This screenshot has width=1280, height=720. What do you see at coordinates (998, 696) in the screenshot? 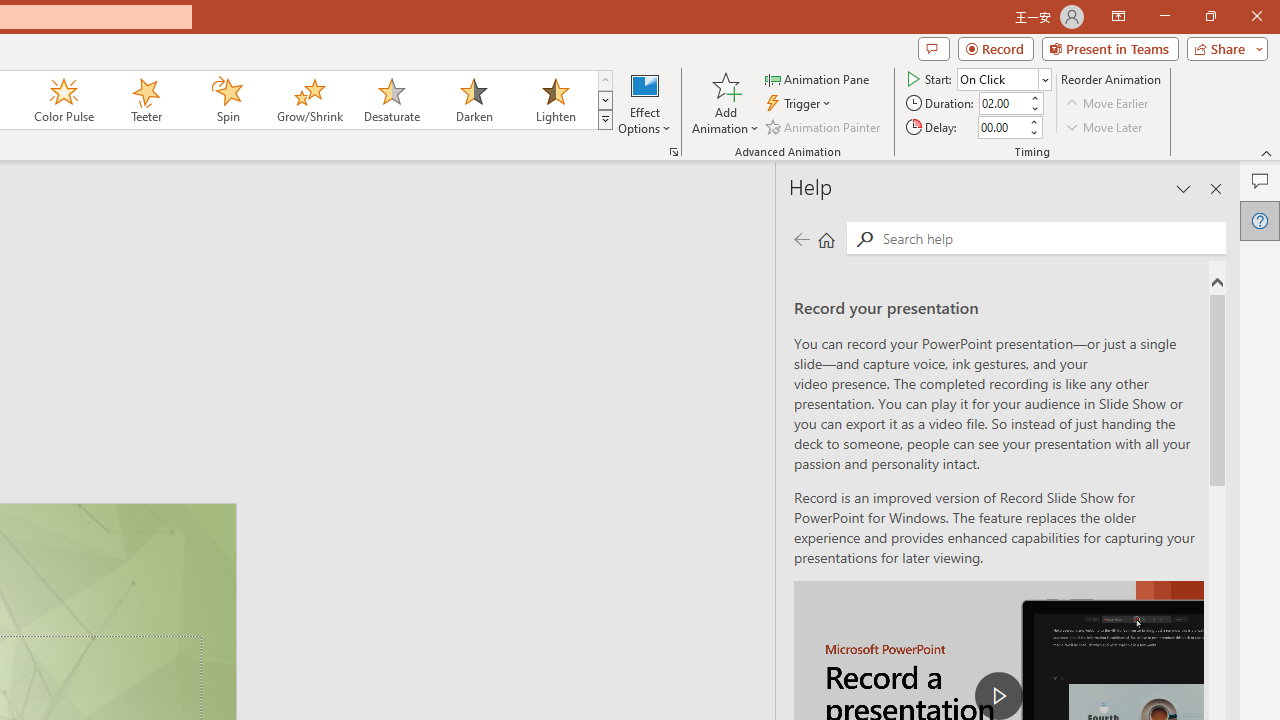
I see `play Record a Presentation` at bounding box center [998, 696].